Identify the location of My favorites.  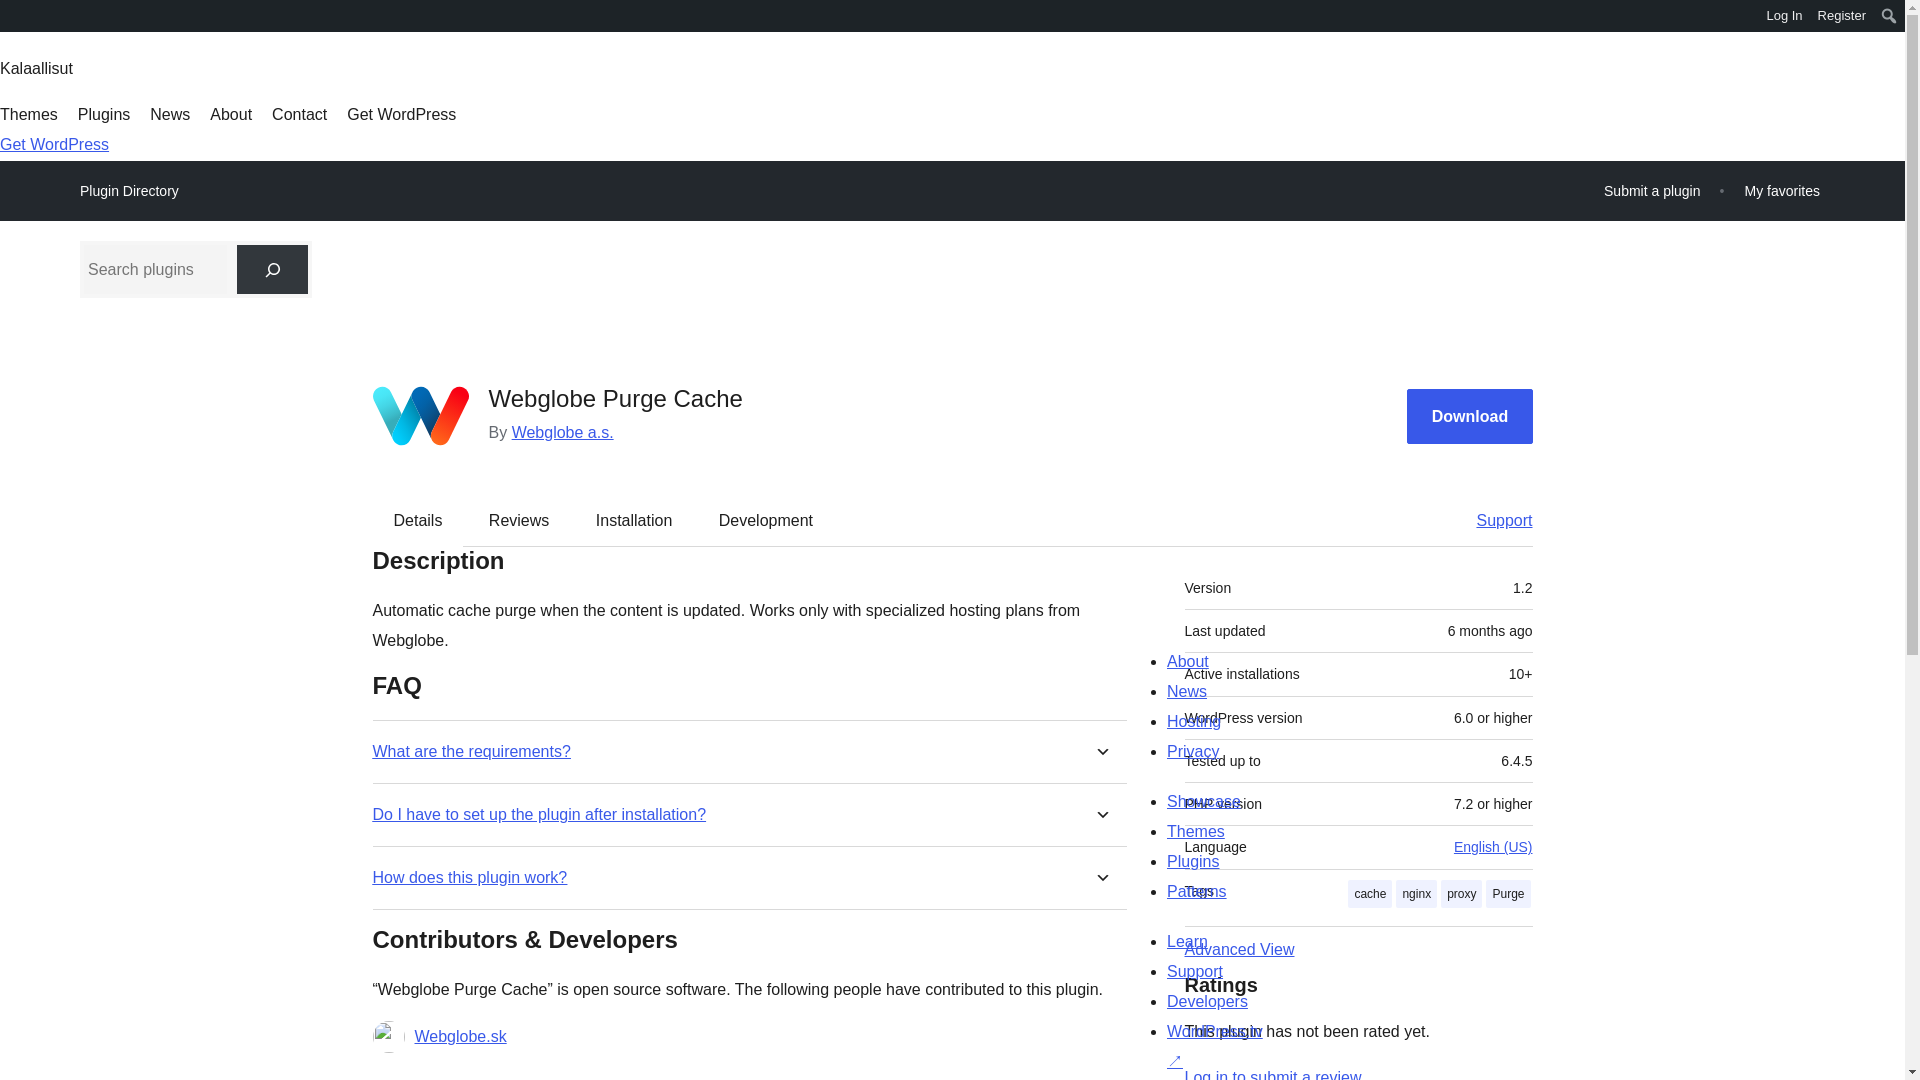
(1782, 190).